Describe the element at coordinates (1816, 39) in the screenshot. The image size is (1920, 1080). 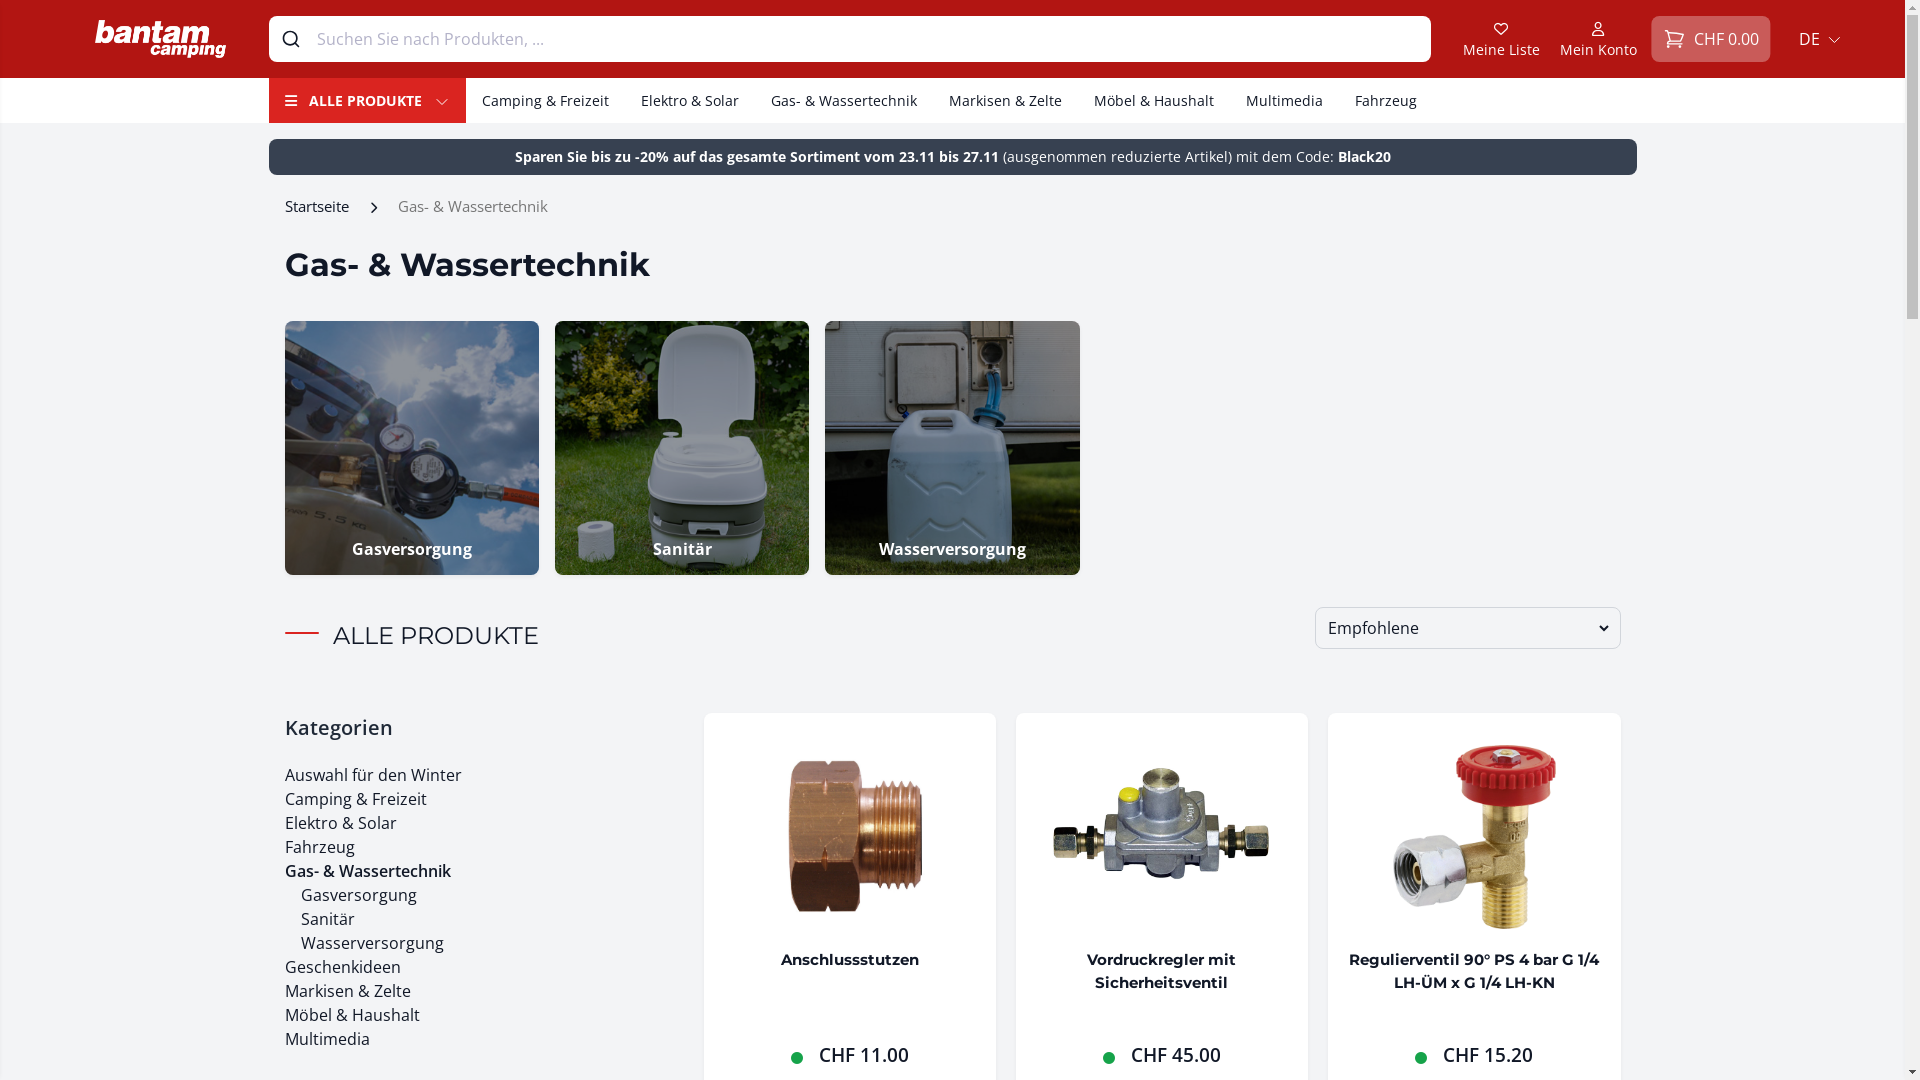
I see `DE` at that location.